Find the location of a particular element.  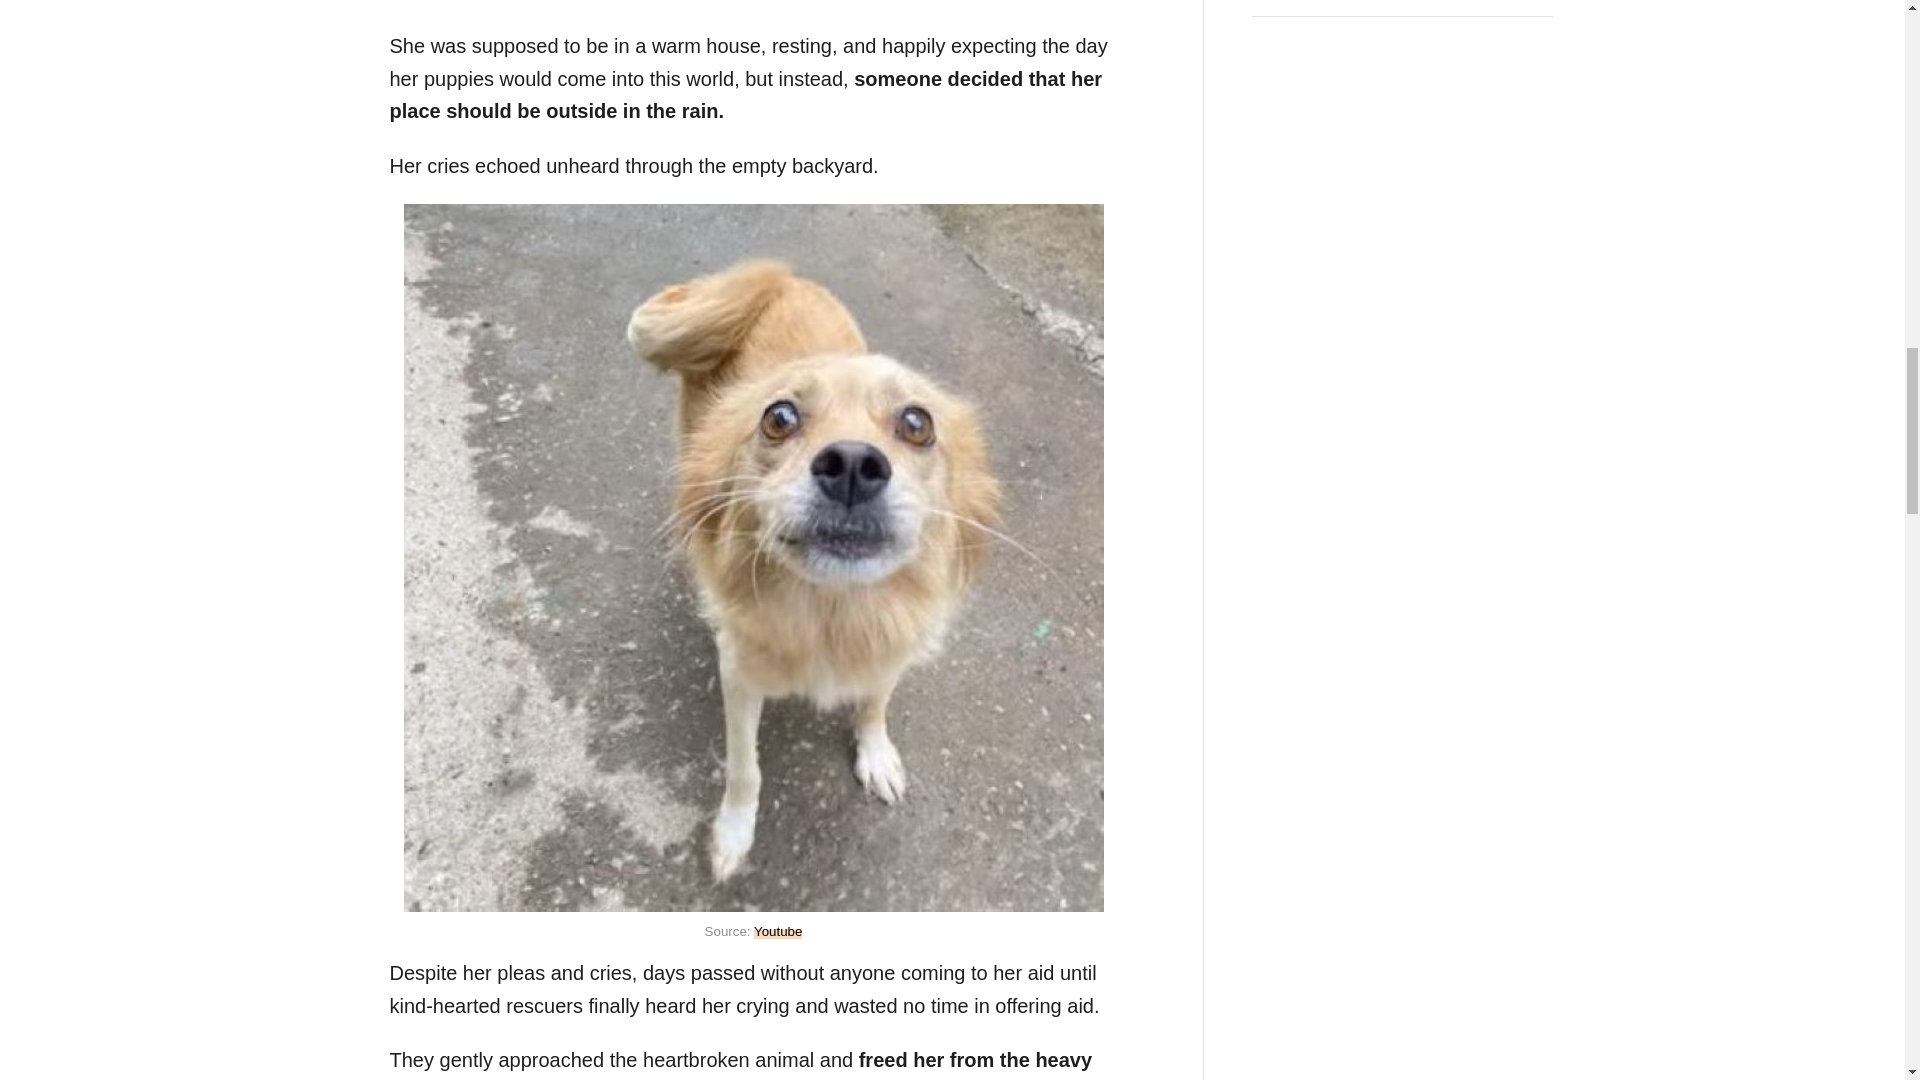

Youtube is located at coordinates (778, 931).